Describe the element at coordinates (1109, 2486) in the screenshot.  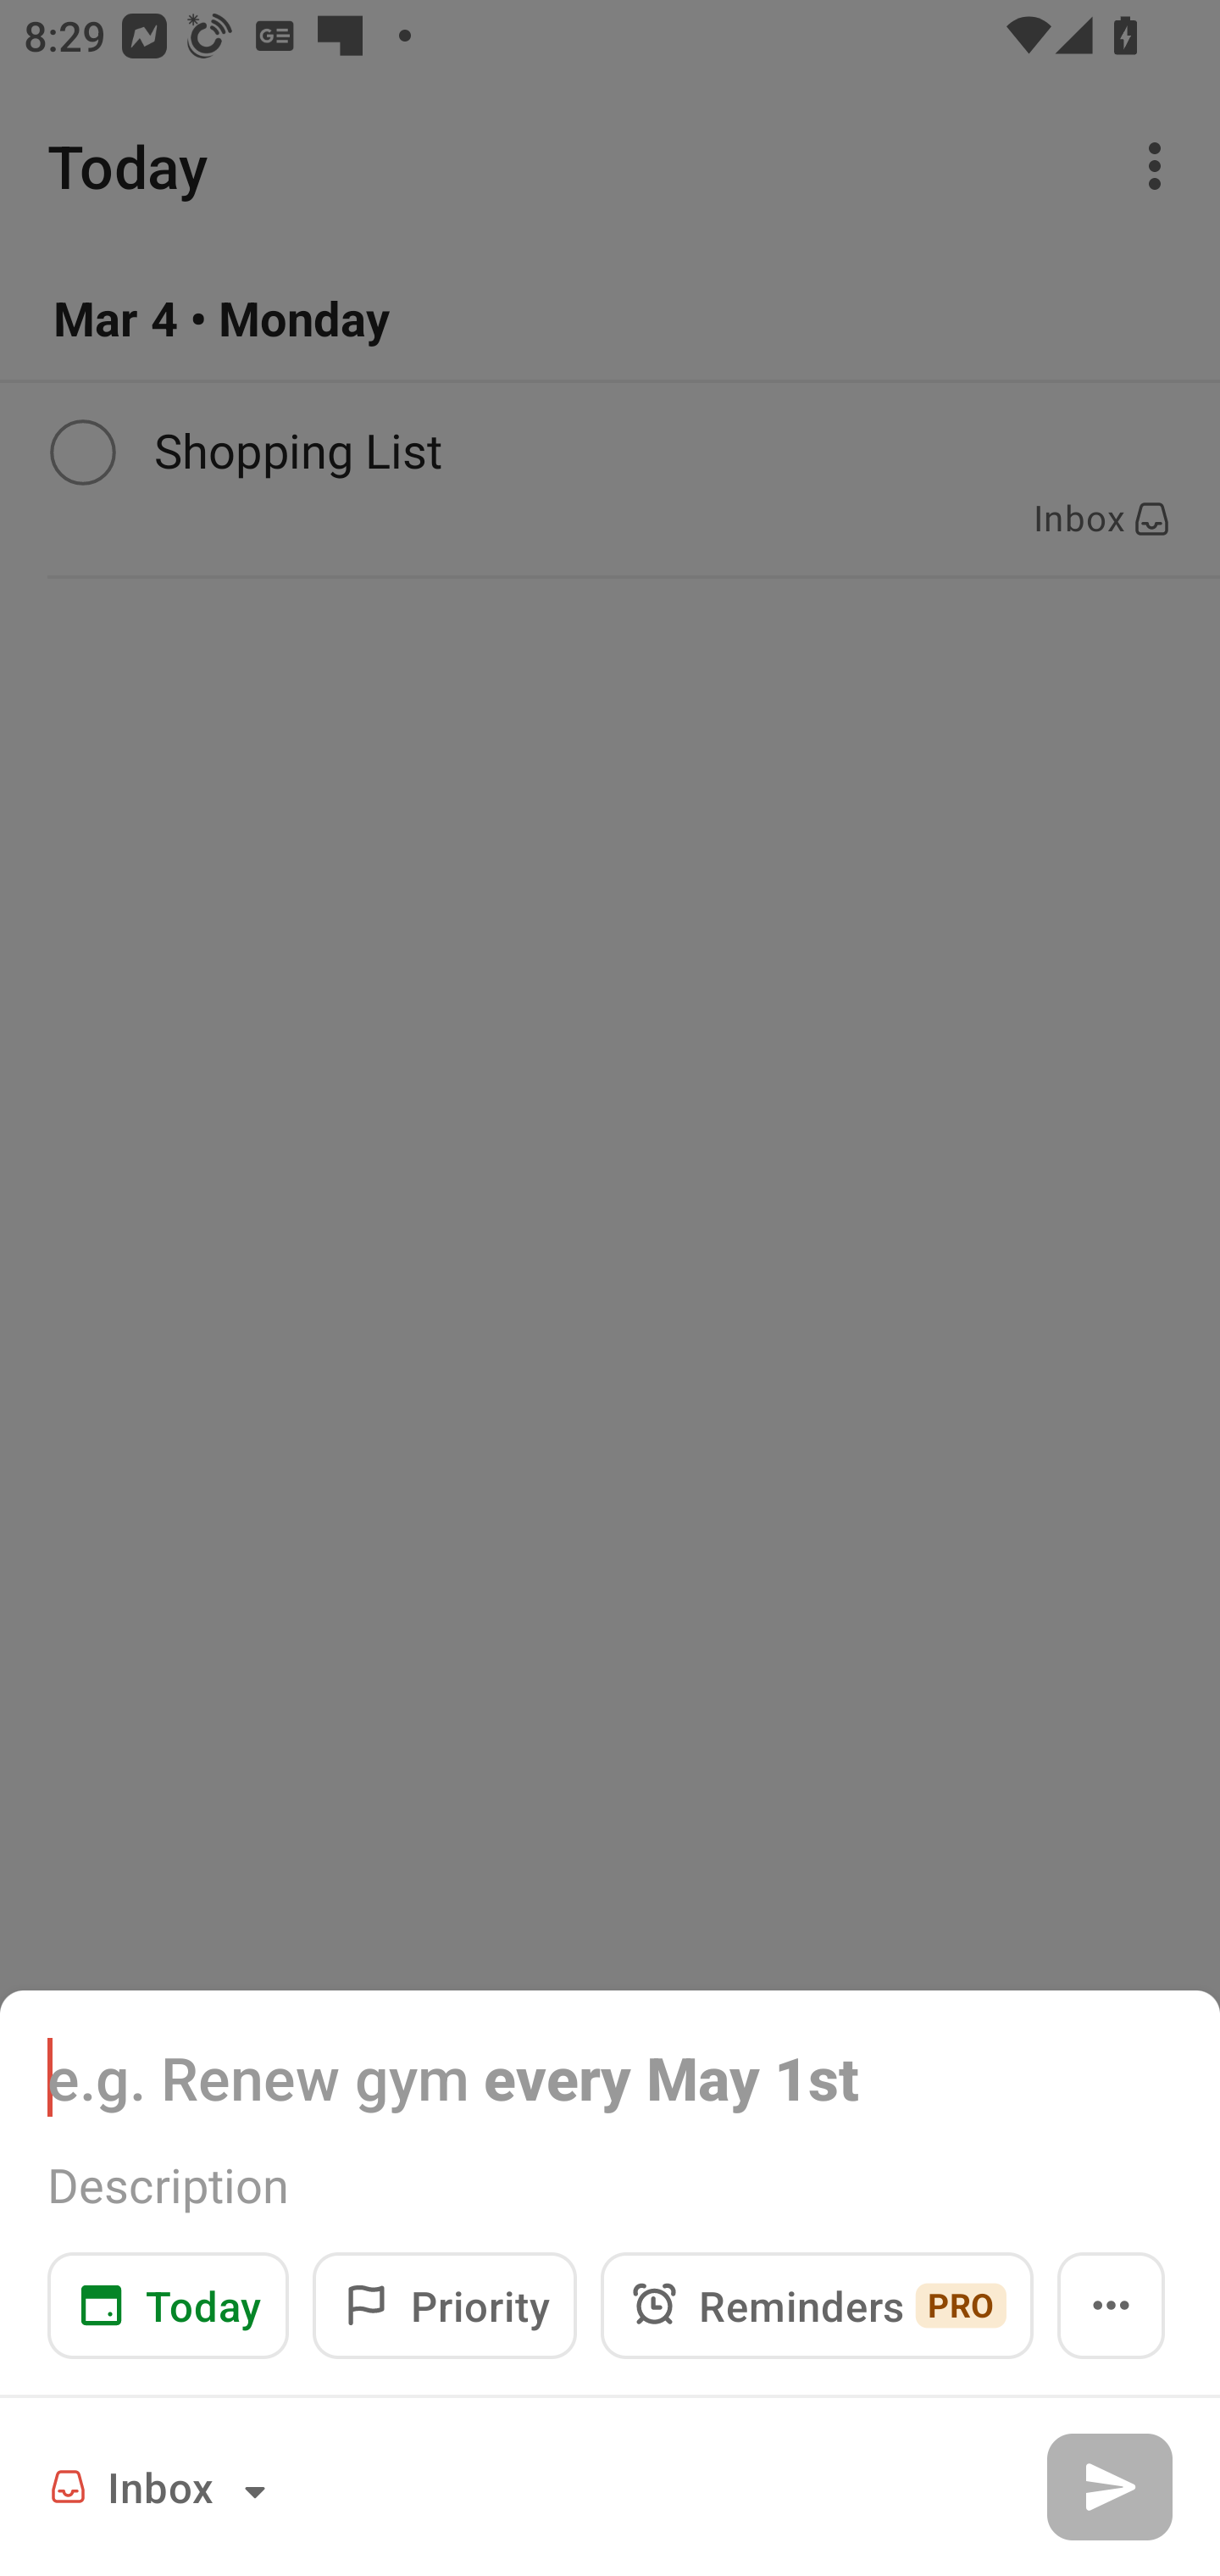
I see `Add` at that location.